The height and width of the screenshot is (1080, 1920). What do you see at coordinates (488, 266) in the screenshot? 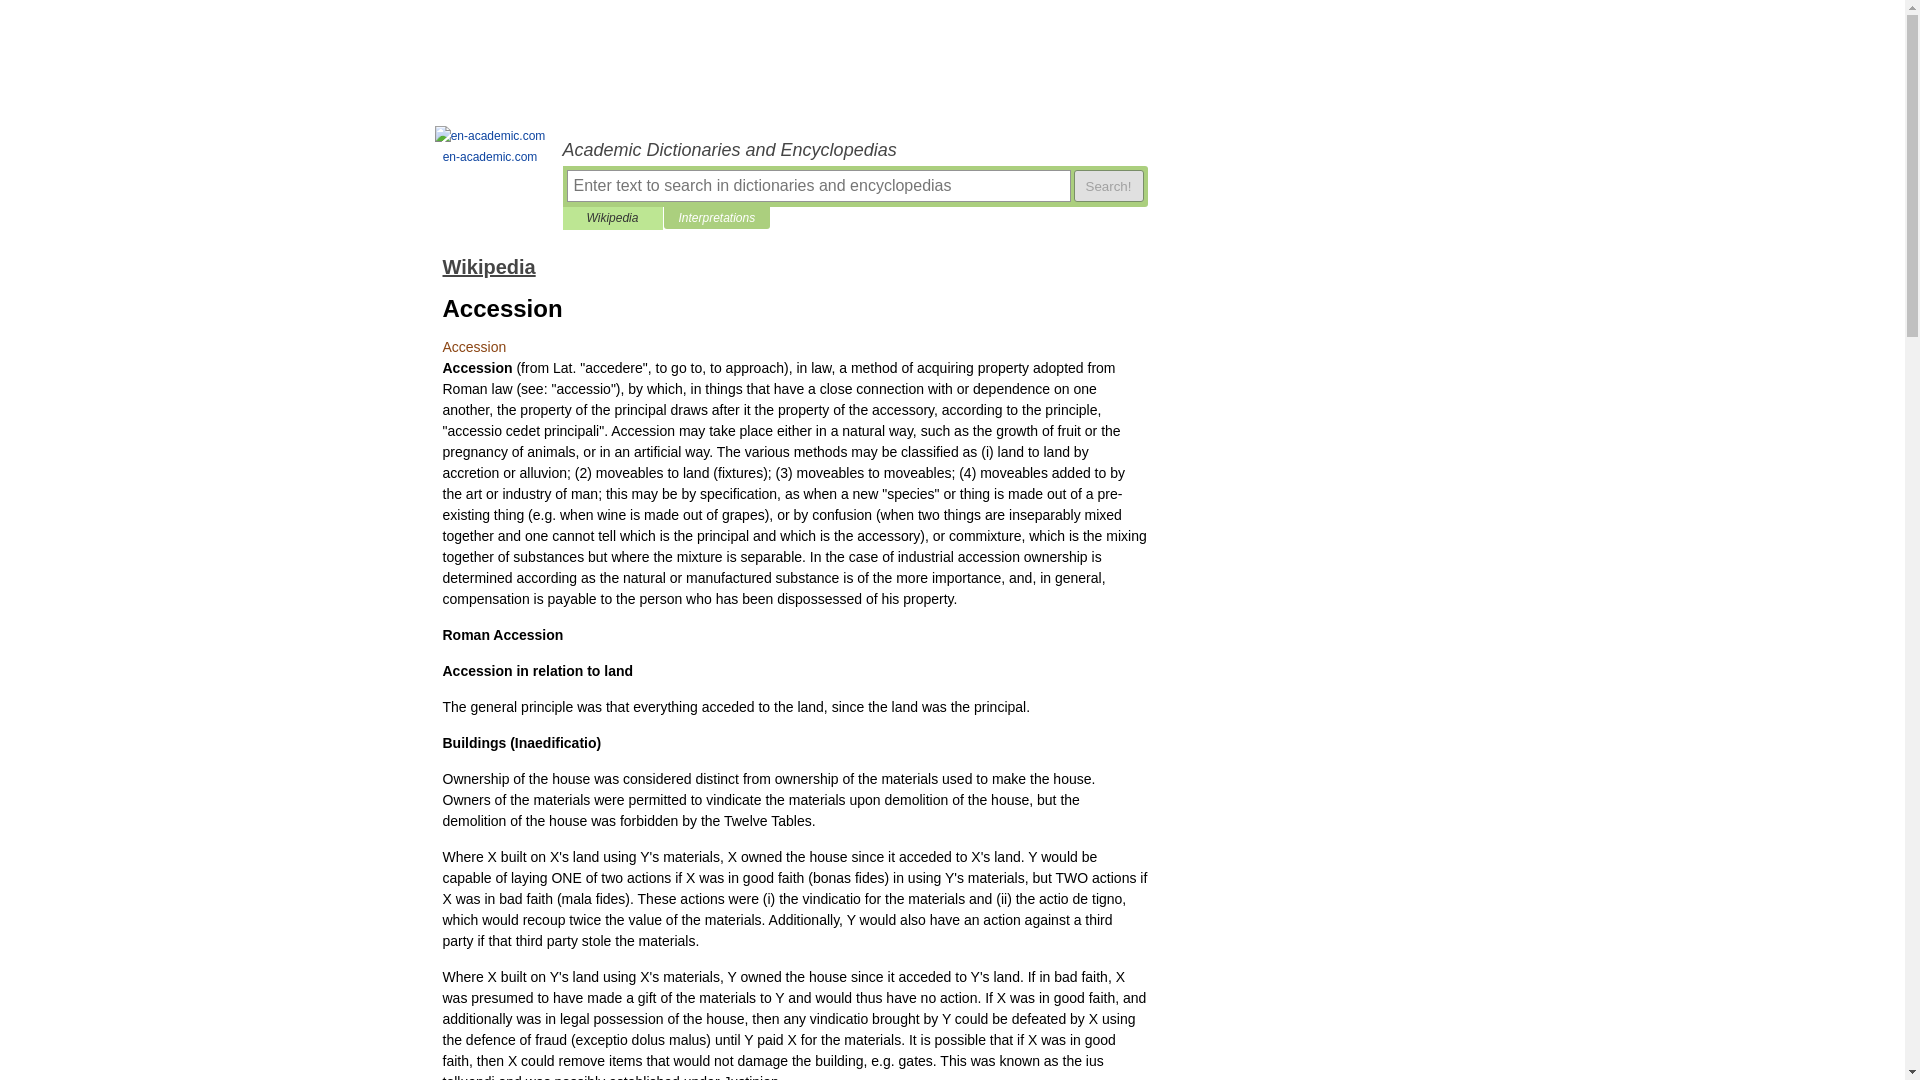
I see `Wikipedia` at bounding box center [488, 266].